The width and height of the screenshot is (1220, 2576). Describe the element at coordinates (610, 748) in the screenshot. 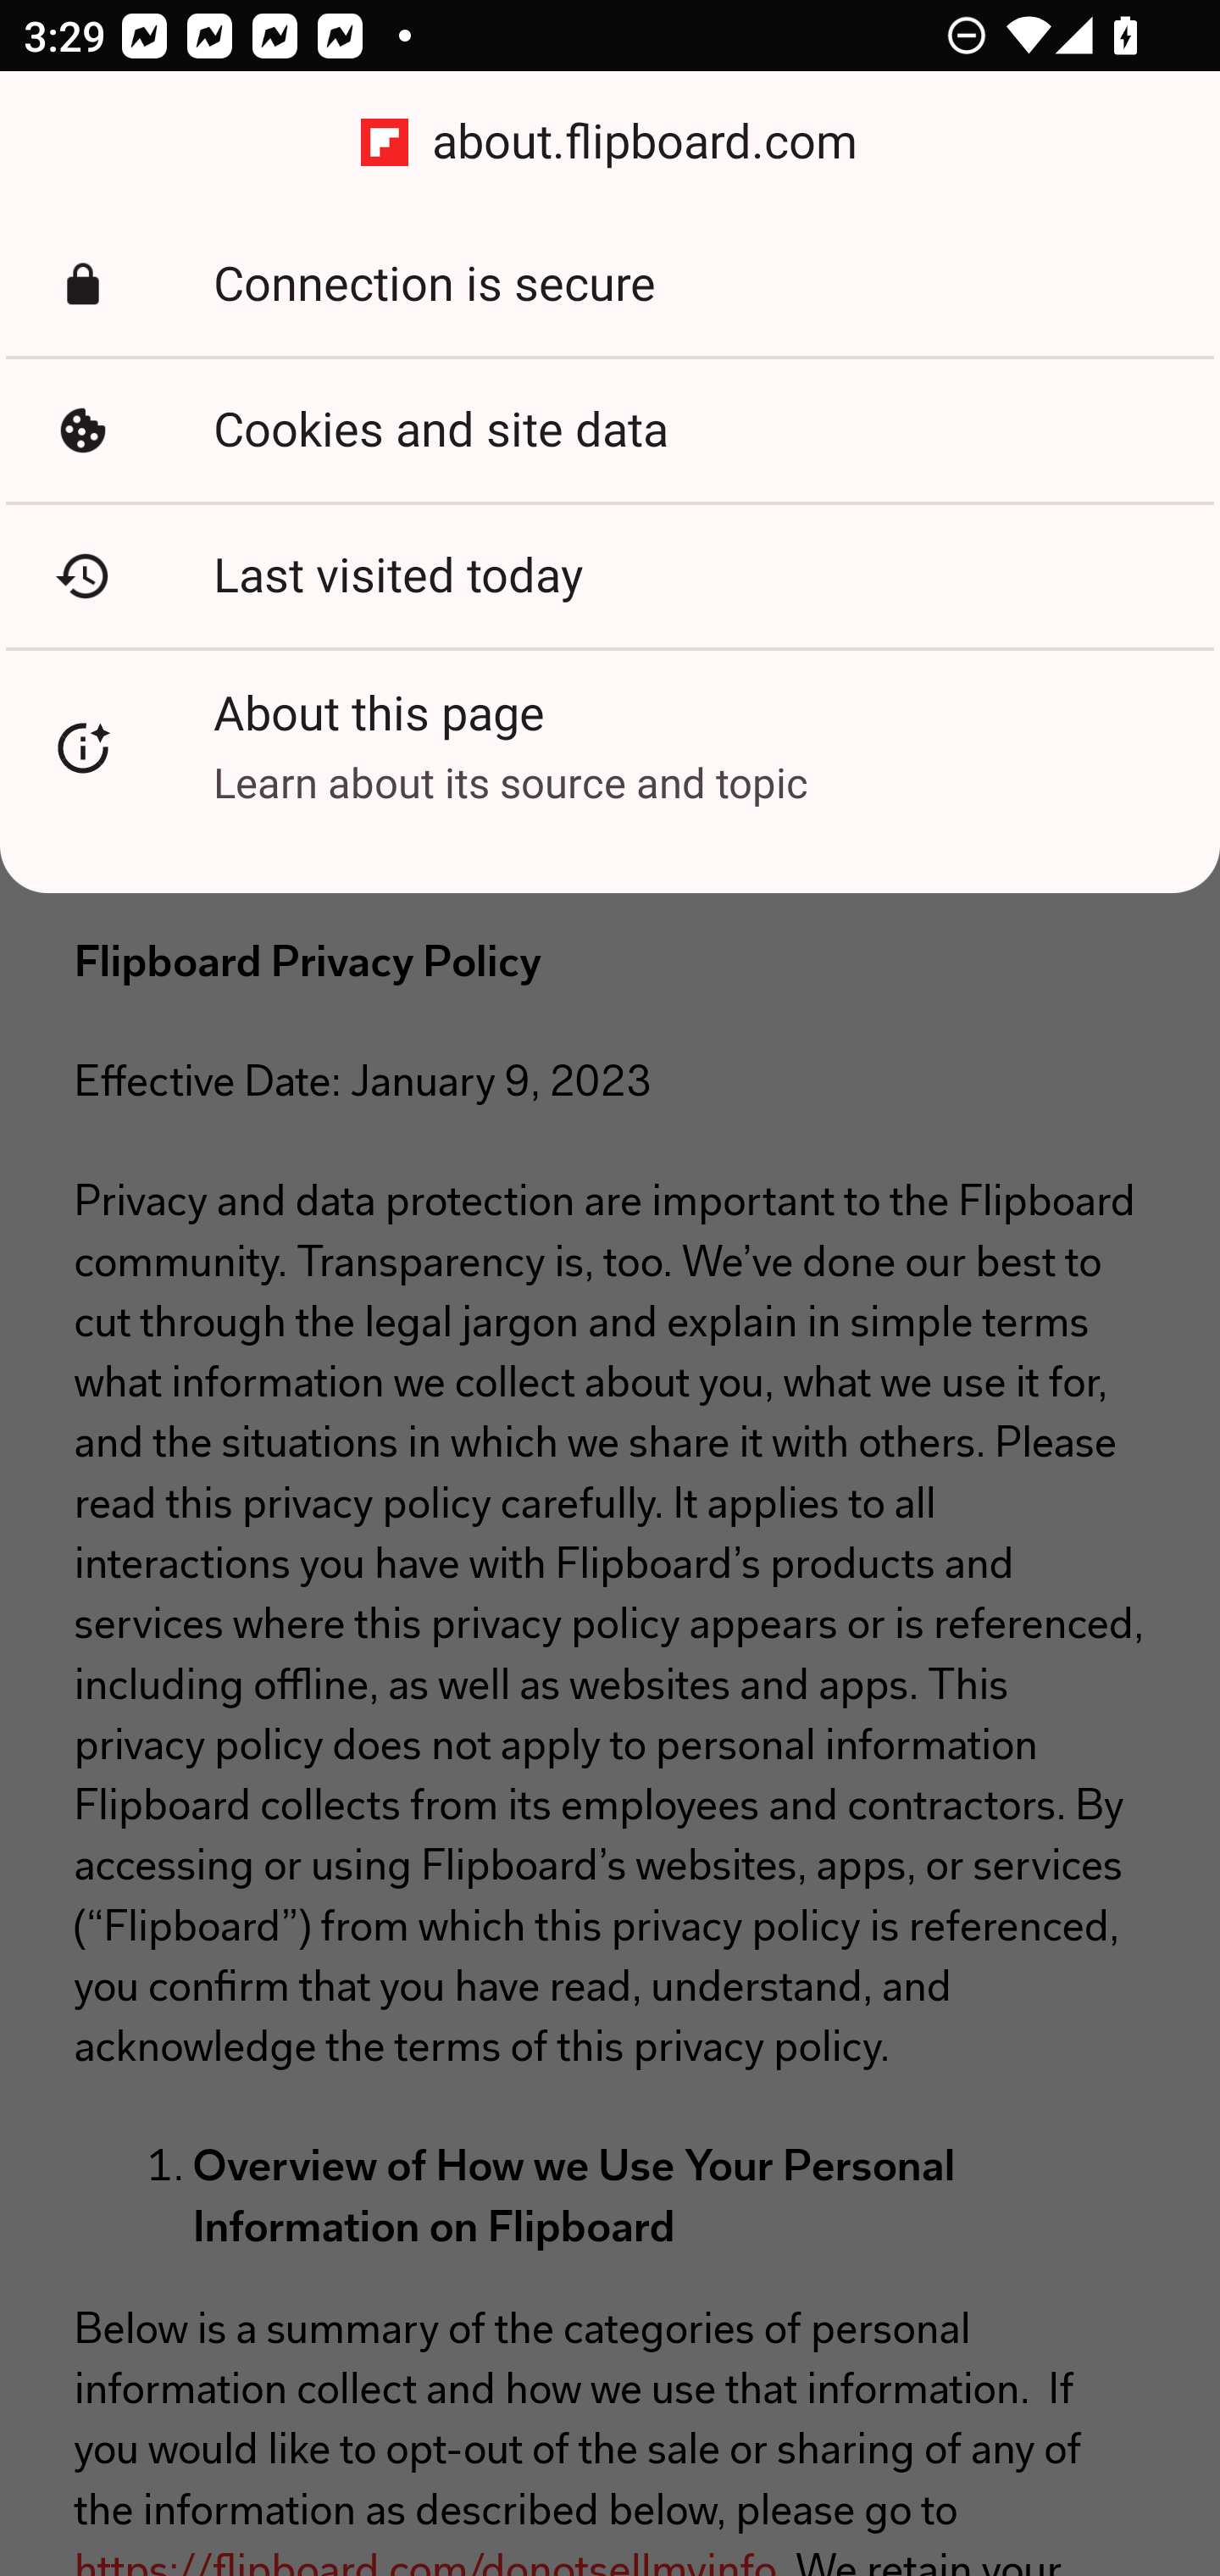

I see `About this page Learn about its source and topic` at that location.